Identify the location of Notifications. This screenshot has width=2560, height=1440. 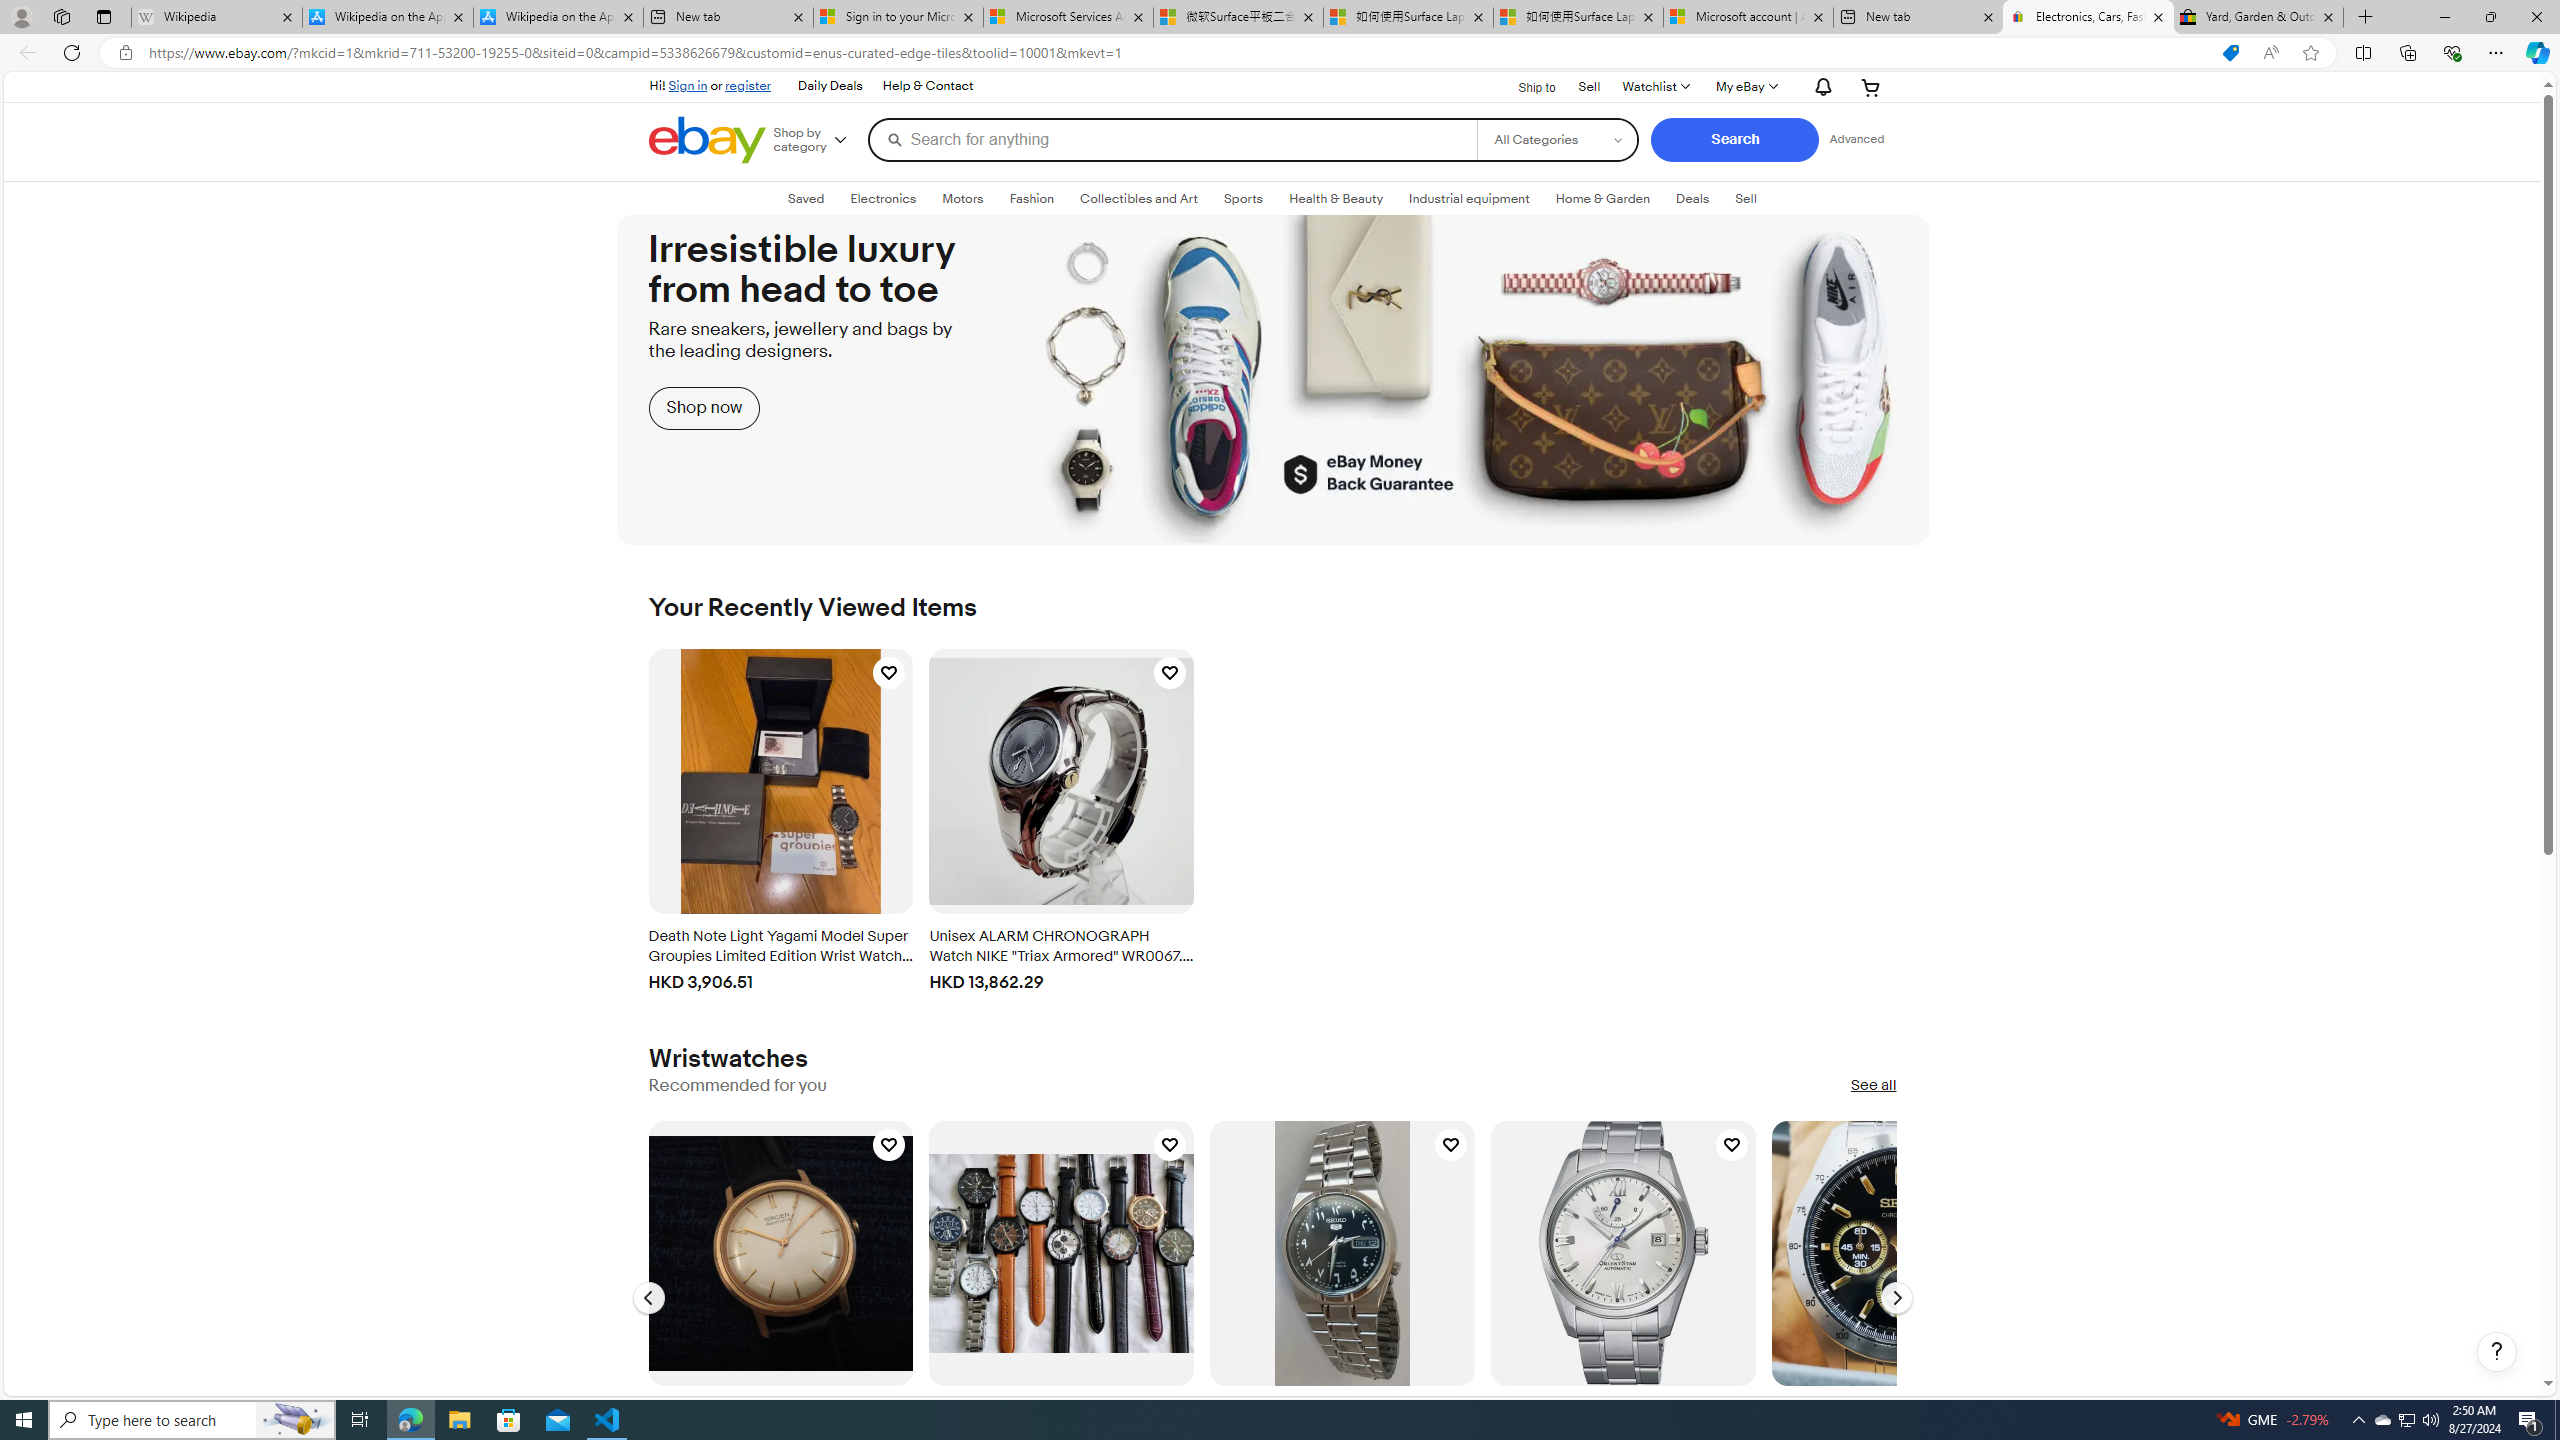
(1818, 86).